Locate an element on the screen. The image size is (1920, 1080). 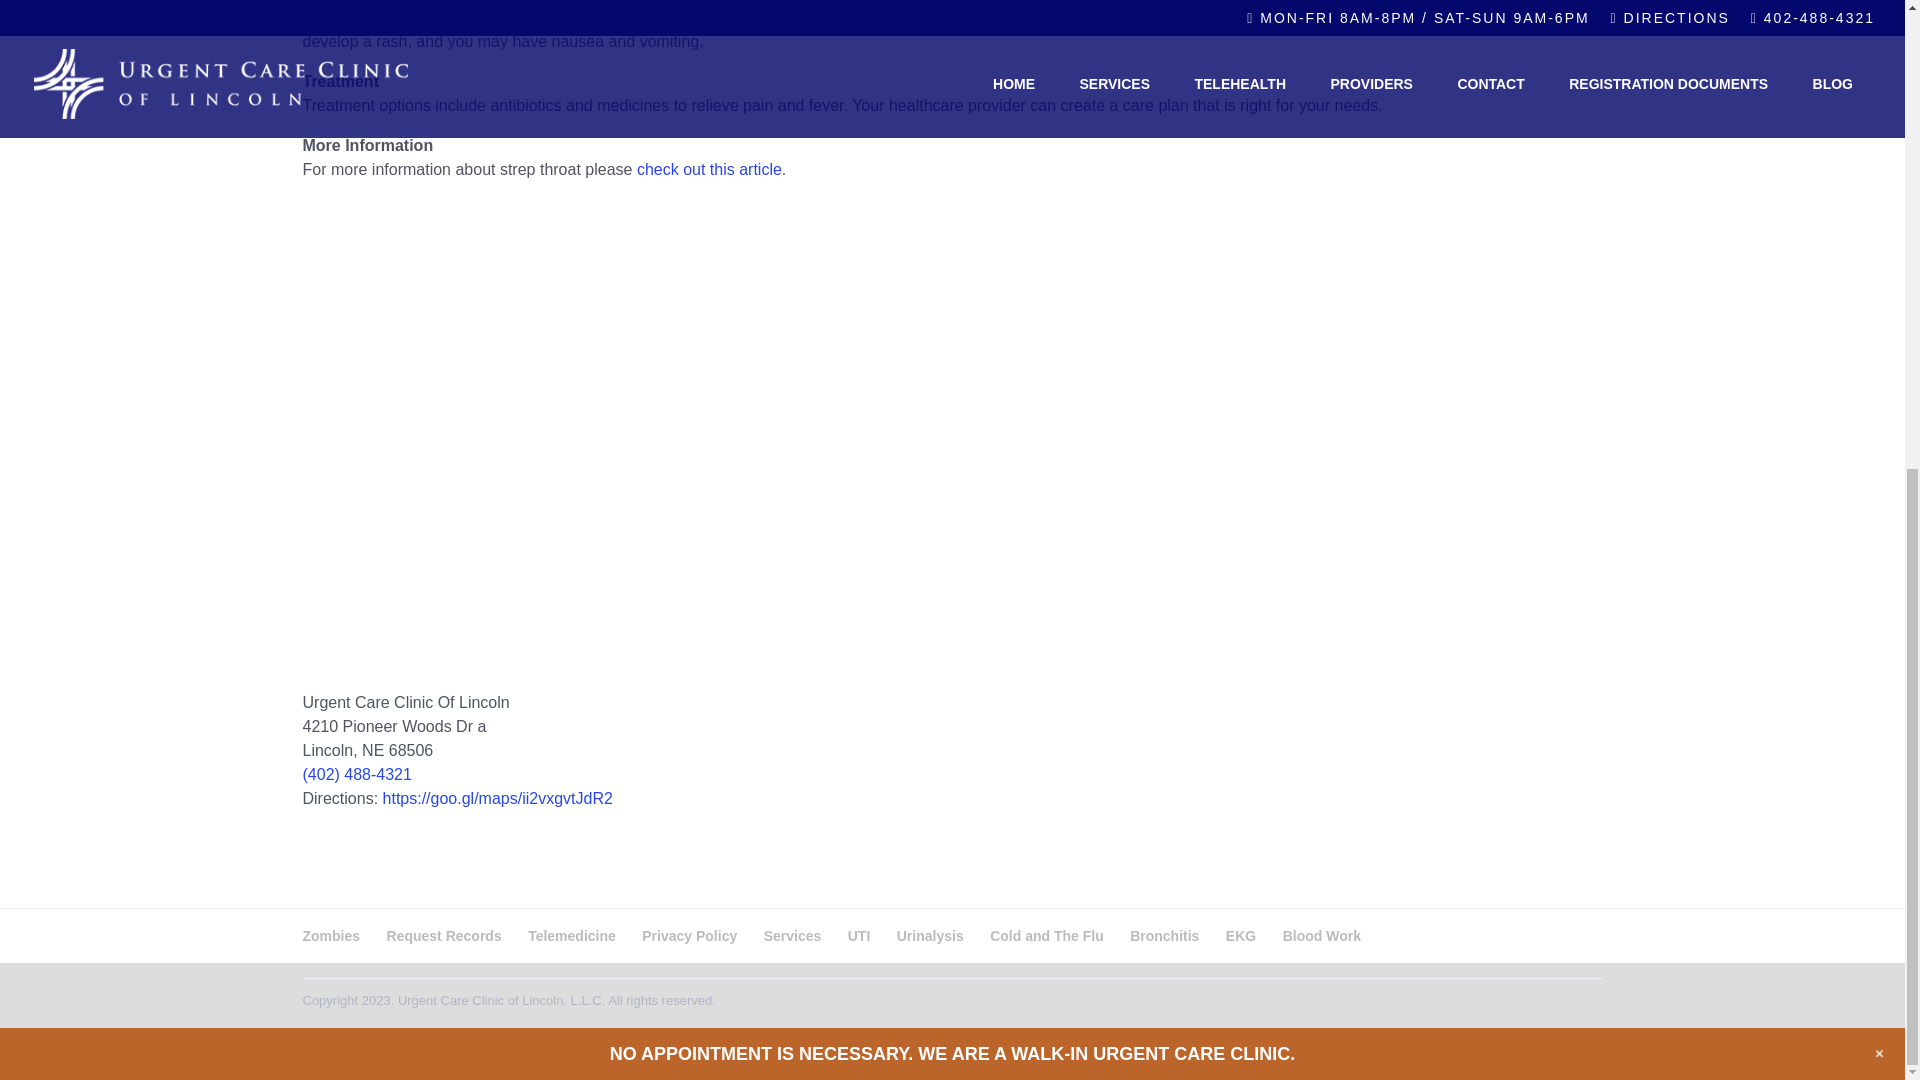
Bronchitis is located at coordinates (1164, 935).